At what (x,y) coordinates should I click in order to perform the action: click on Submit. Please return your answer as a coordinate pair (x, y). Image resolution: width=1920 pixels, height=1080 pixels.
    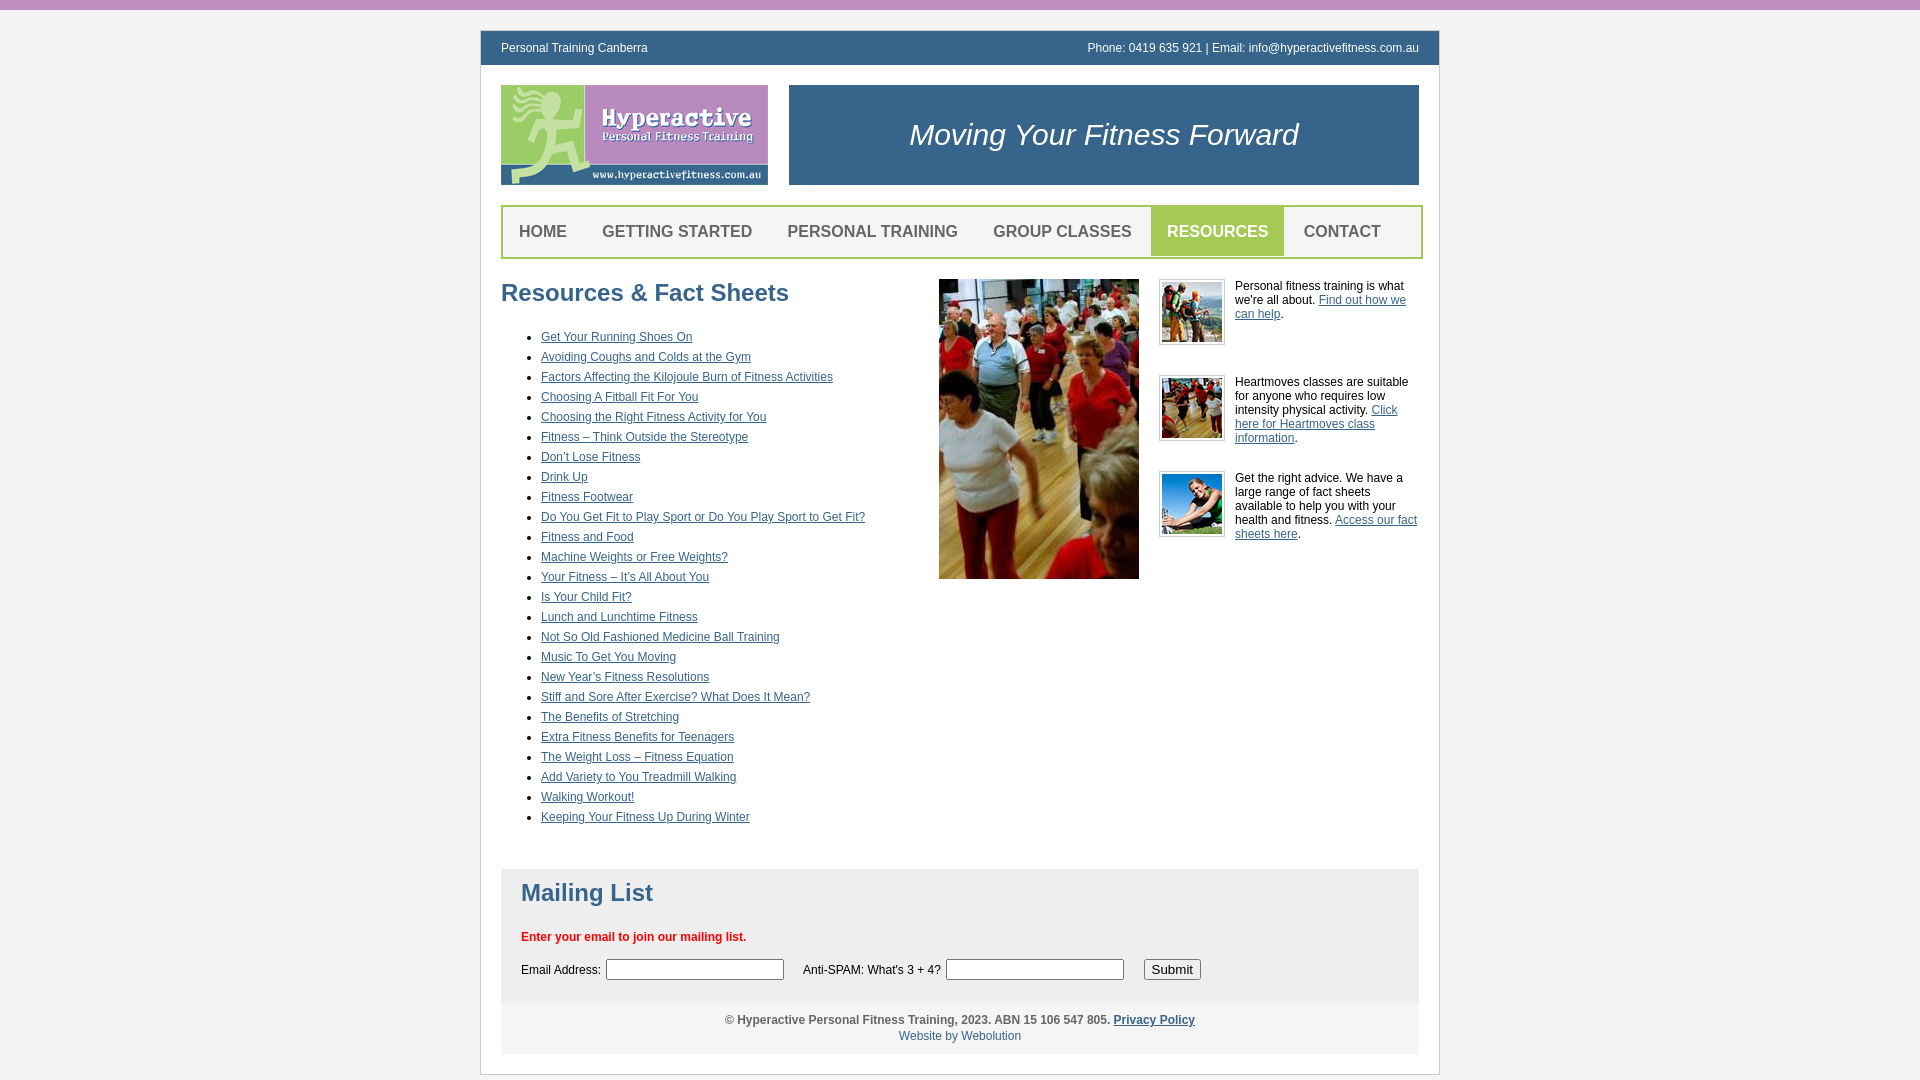
    Looking at the image, I should click on (1172, 970).